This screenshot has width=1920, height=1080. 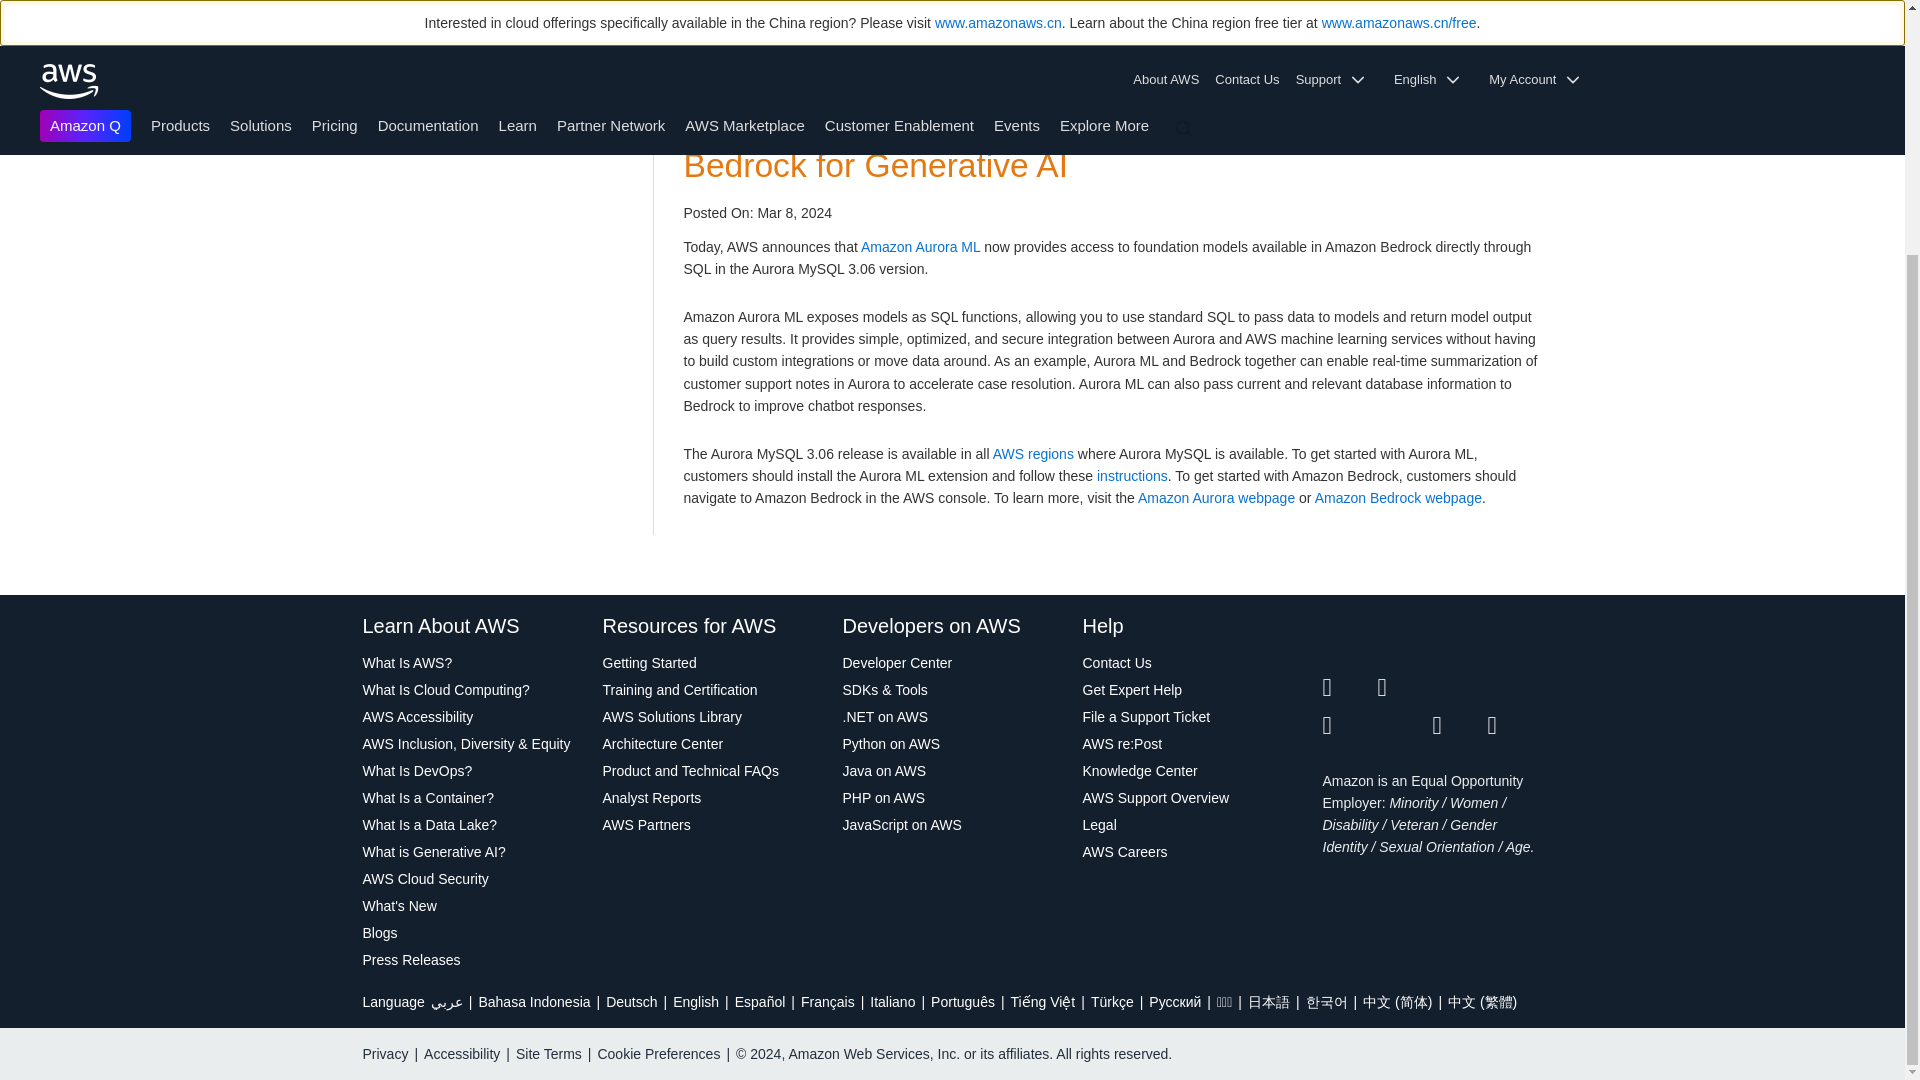 What do you see at coordinates (472, 960) in the screenshot?
I see `Press Releases` at bounding box center [472, 960].